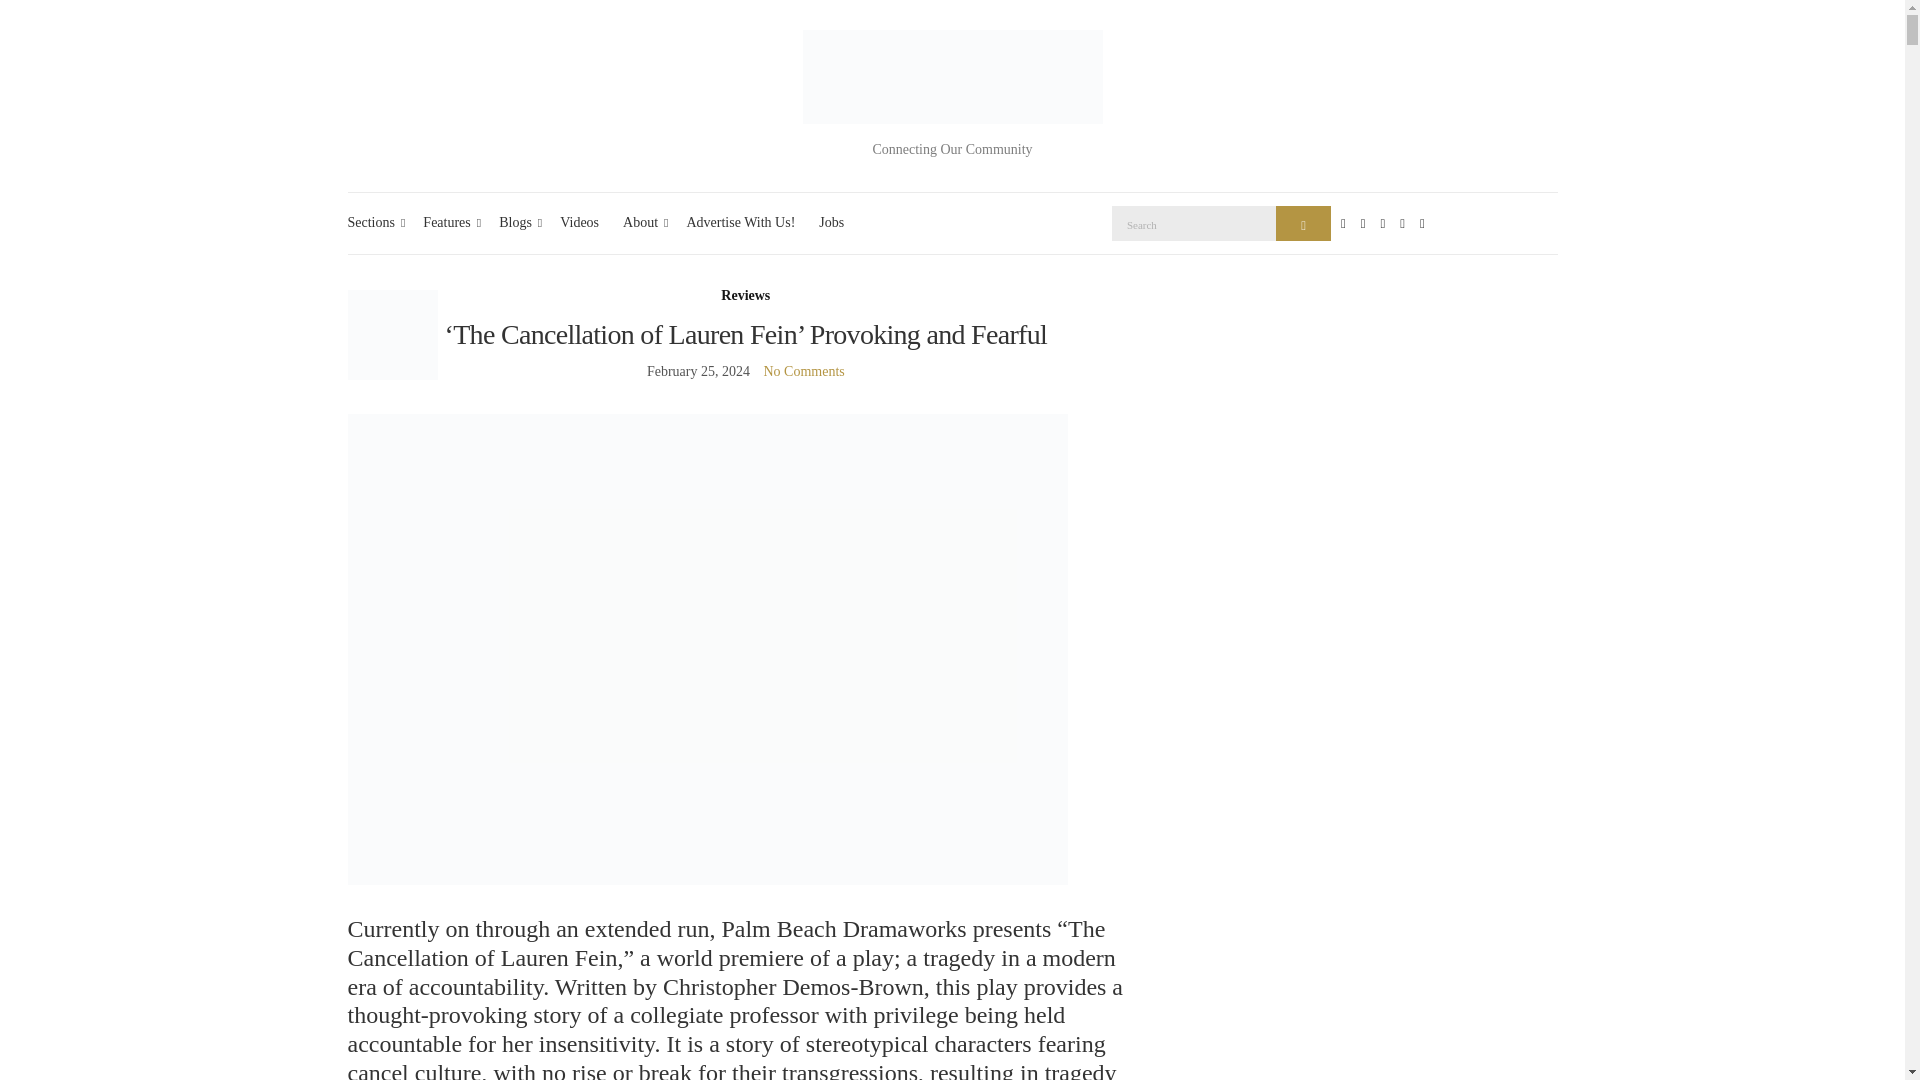 This screenshot has width=1920, height=1080. Describe the element at coordinates (448, 223) in the screenshot. I see `Features` at that location.